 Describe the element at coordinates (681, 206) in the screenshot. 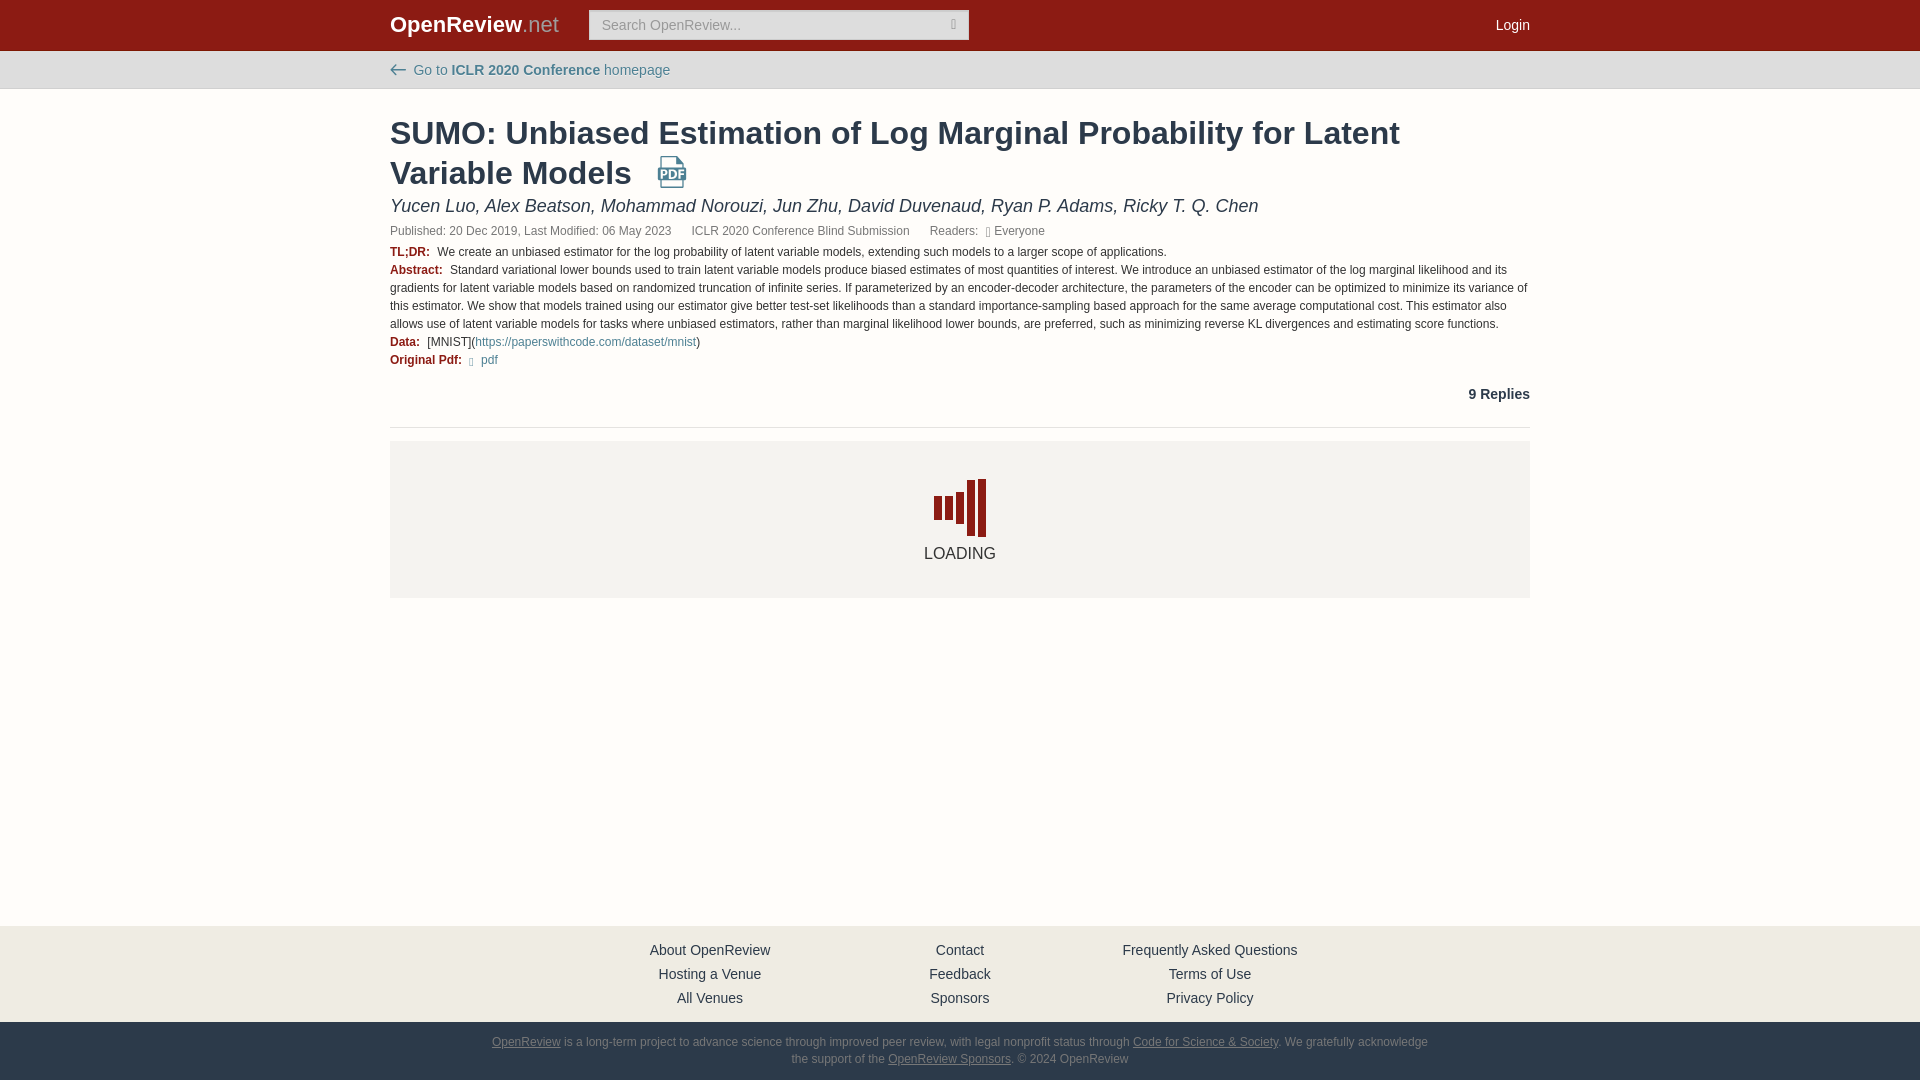

I see `Mohammad Norouzi` at that location.